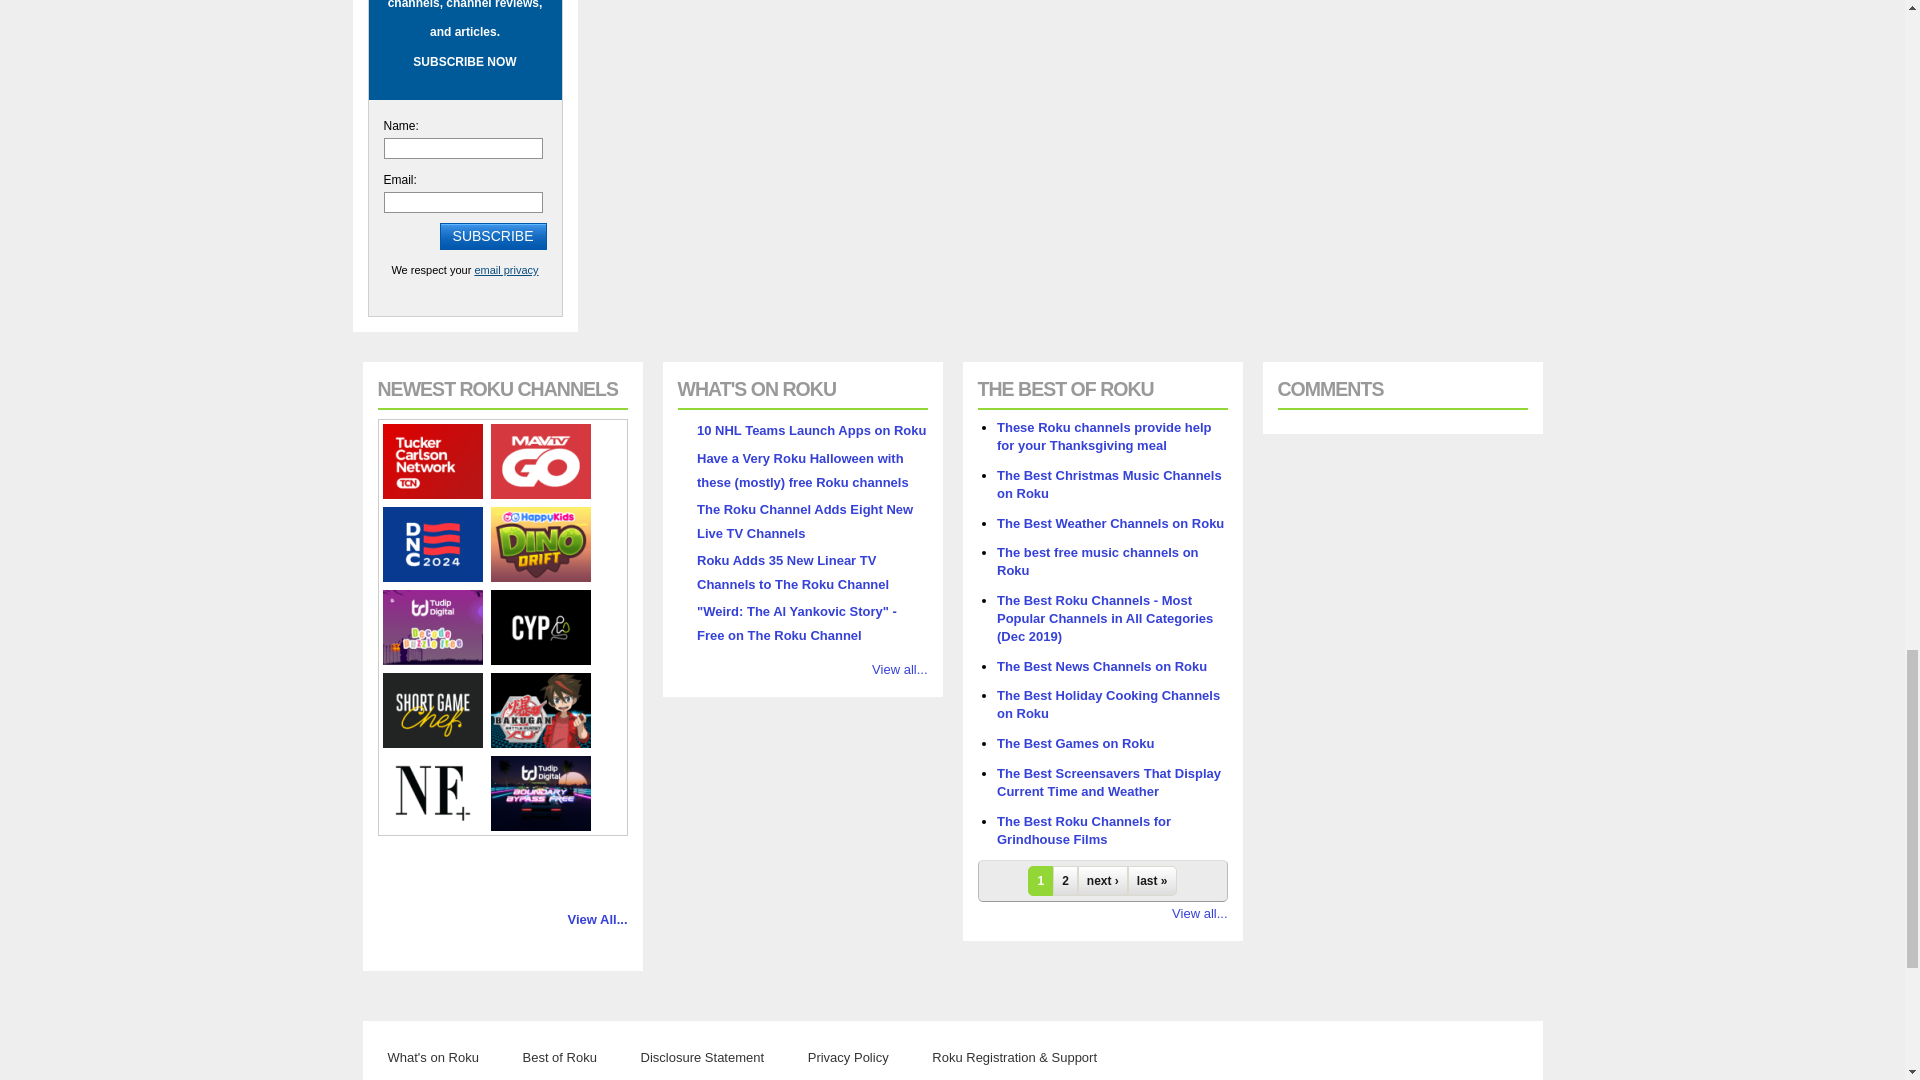 The height and width of the screenshot is (1080, 1920). I want to click on Go to last page, so click(1152, 881).